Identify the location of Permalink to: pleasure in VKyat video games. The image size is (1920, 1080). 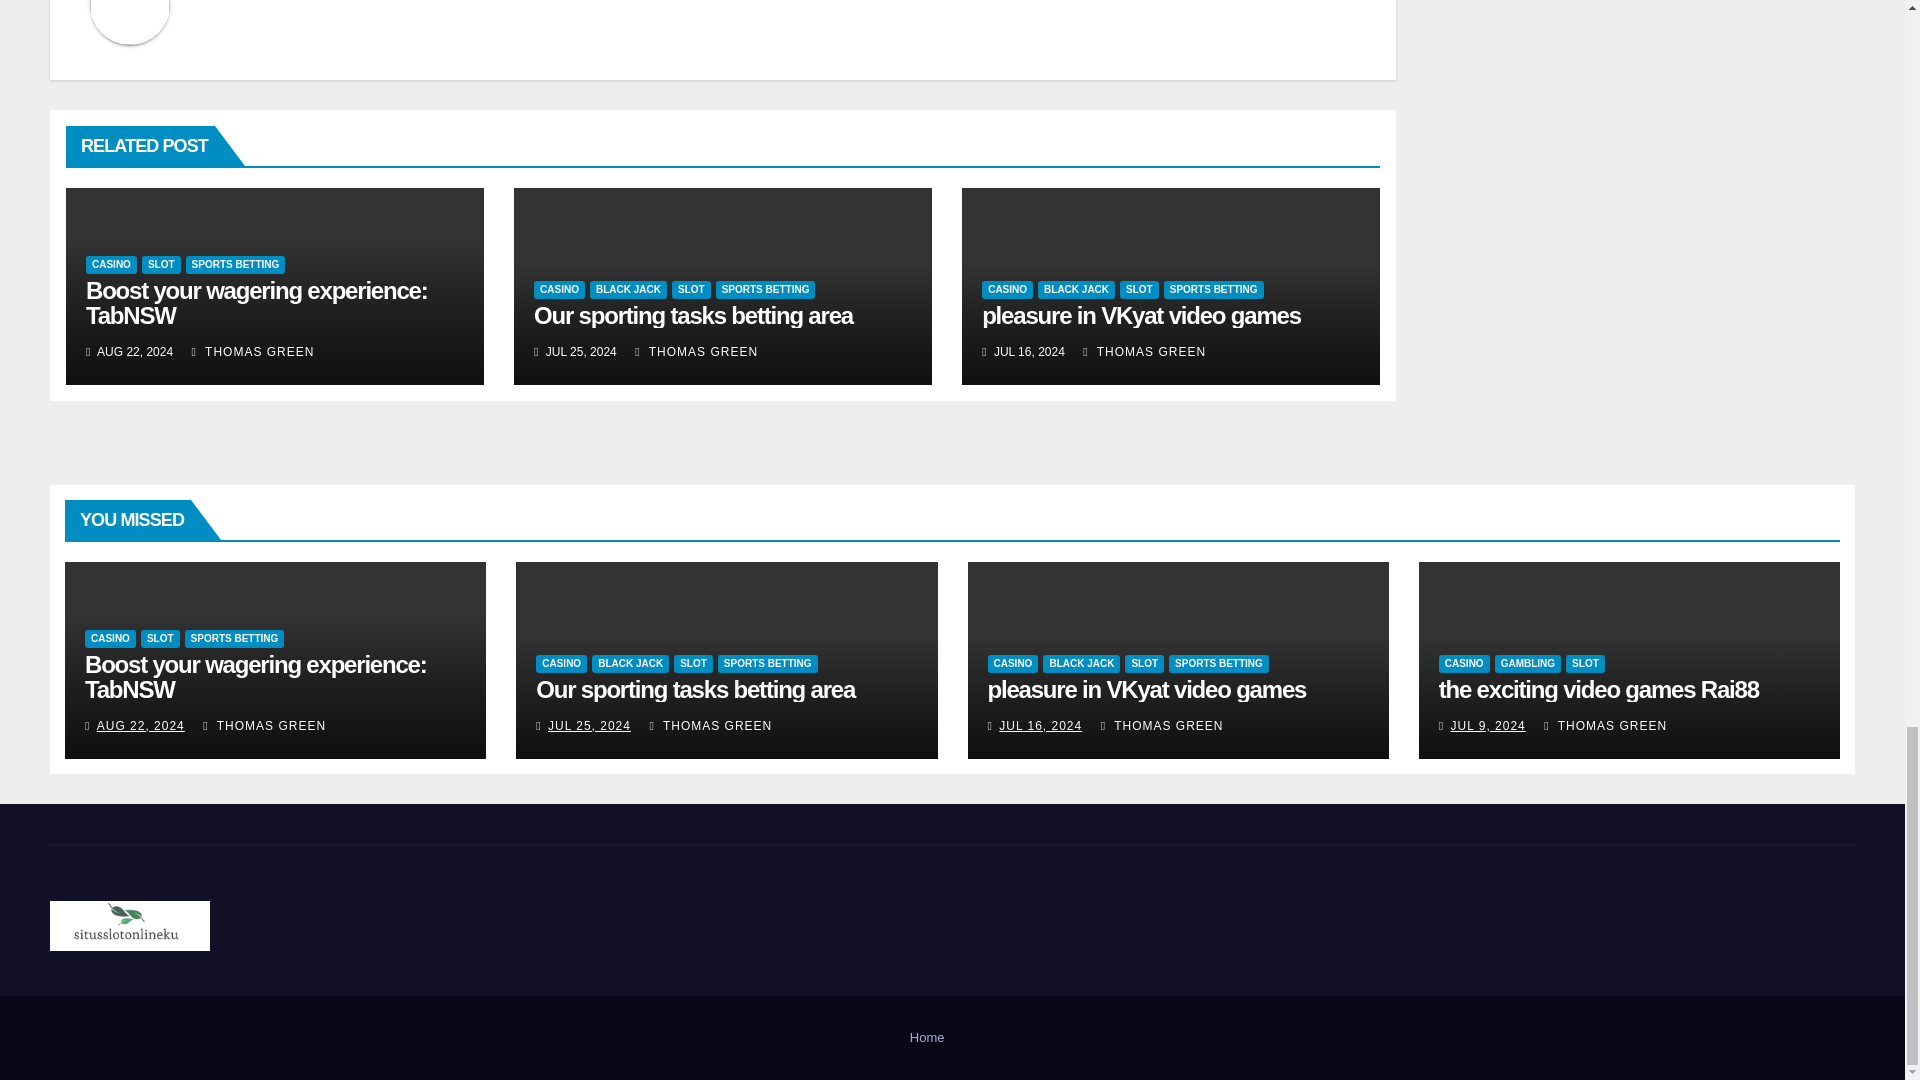
(1141, 316).